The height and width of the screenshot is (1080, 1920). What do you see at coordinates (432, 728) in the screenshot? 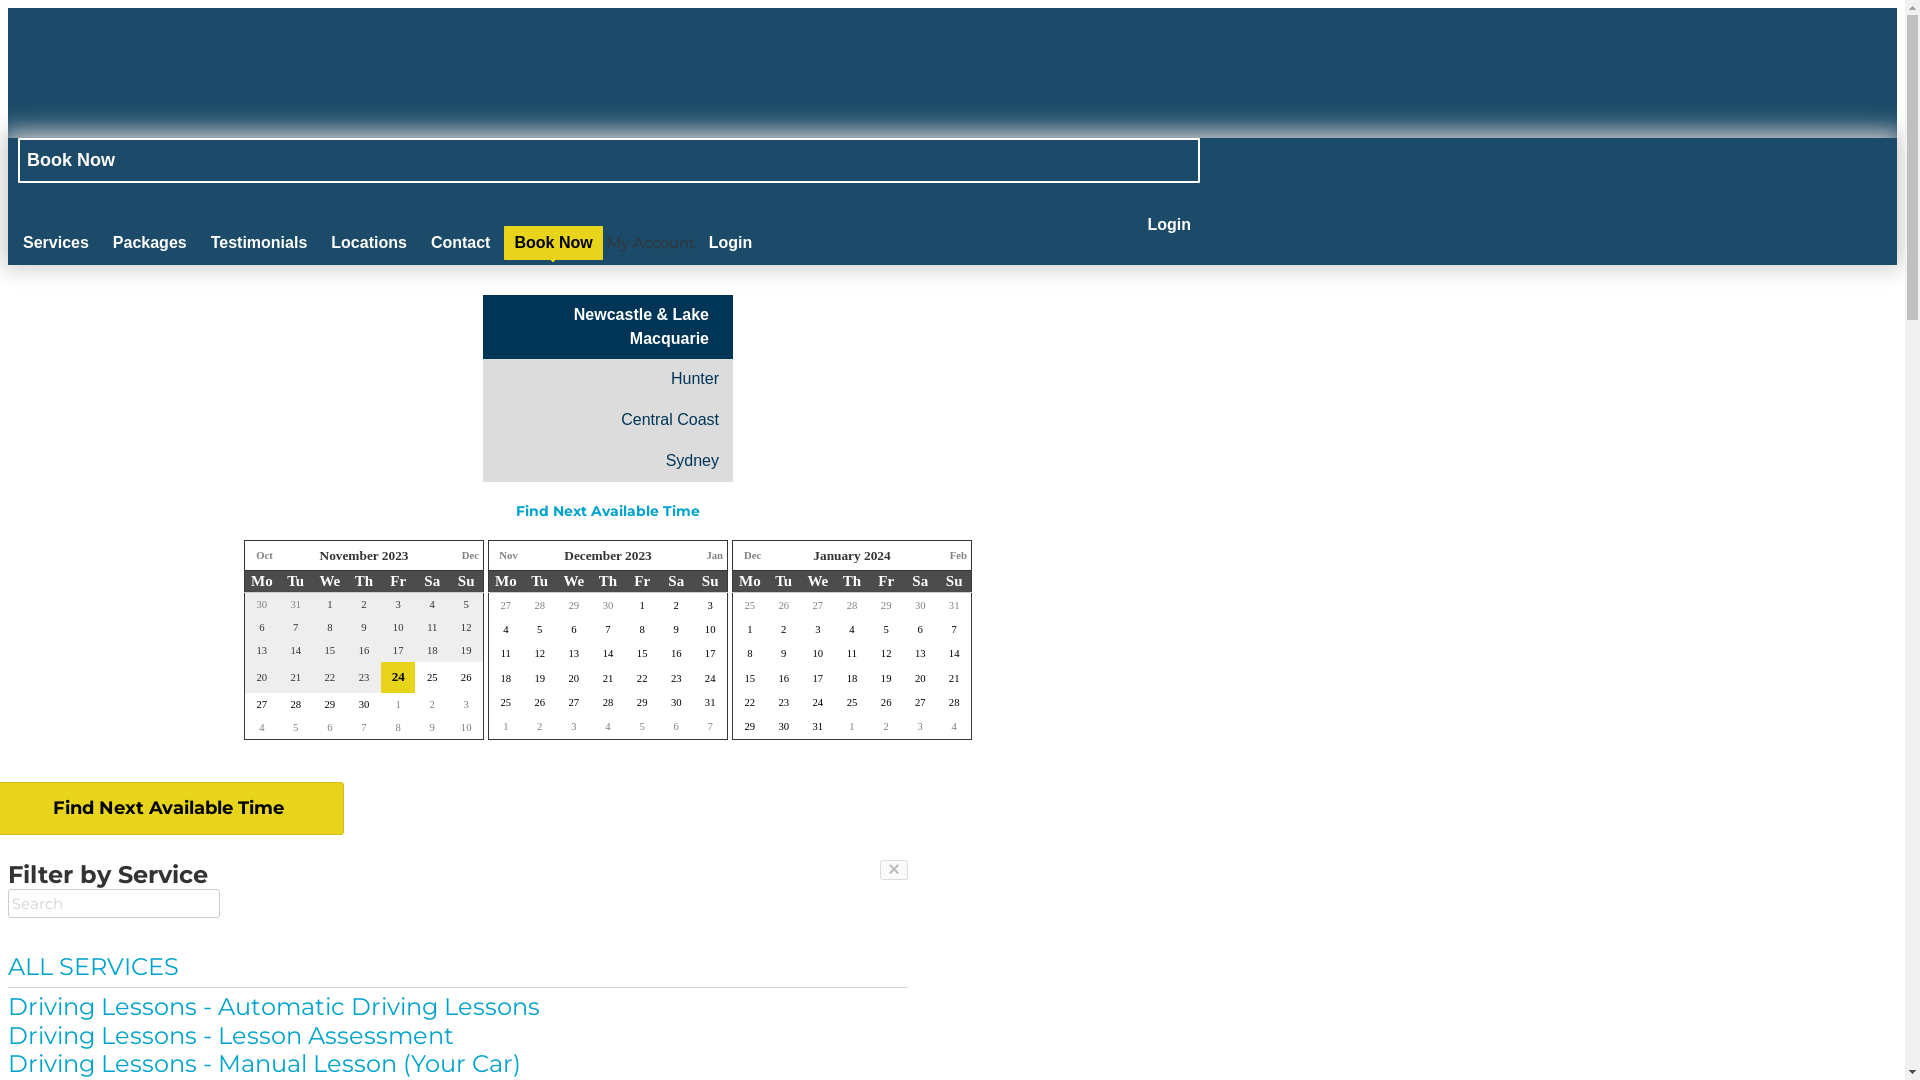
I see `9` at bounding box center [432, 728].